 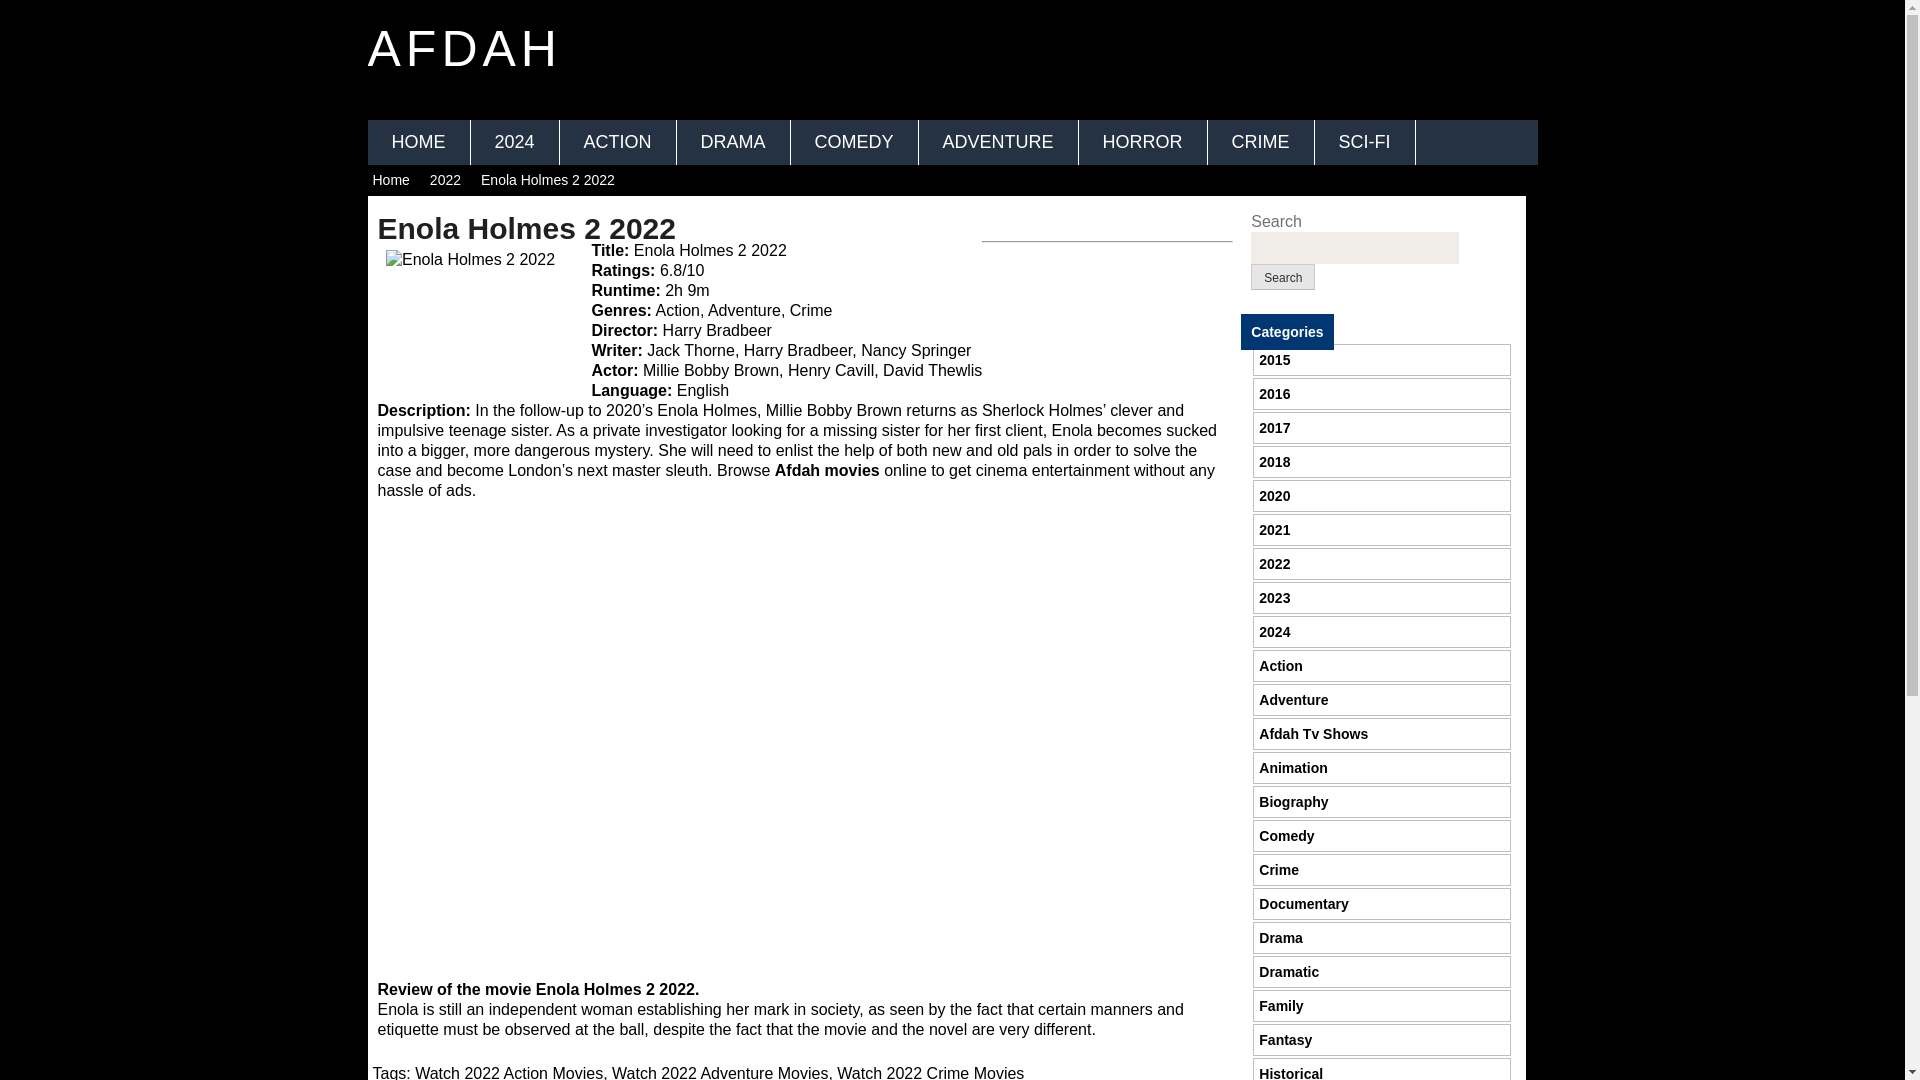 What do you see at coordinates (1274, 360) in the screenshot?
I see `2015` at bounding box center [1274, 360].